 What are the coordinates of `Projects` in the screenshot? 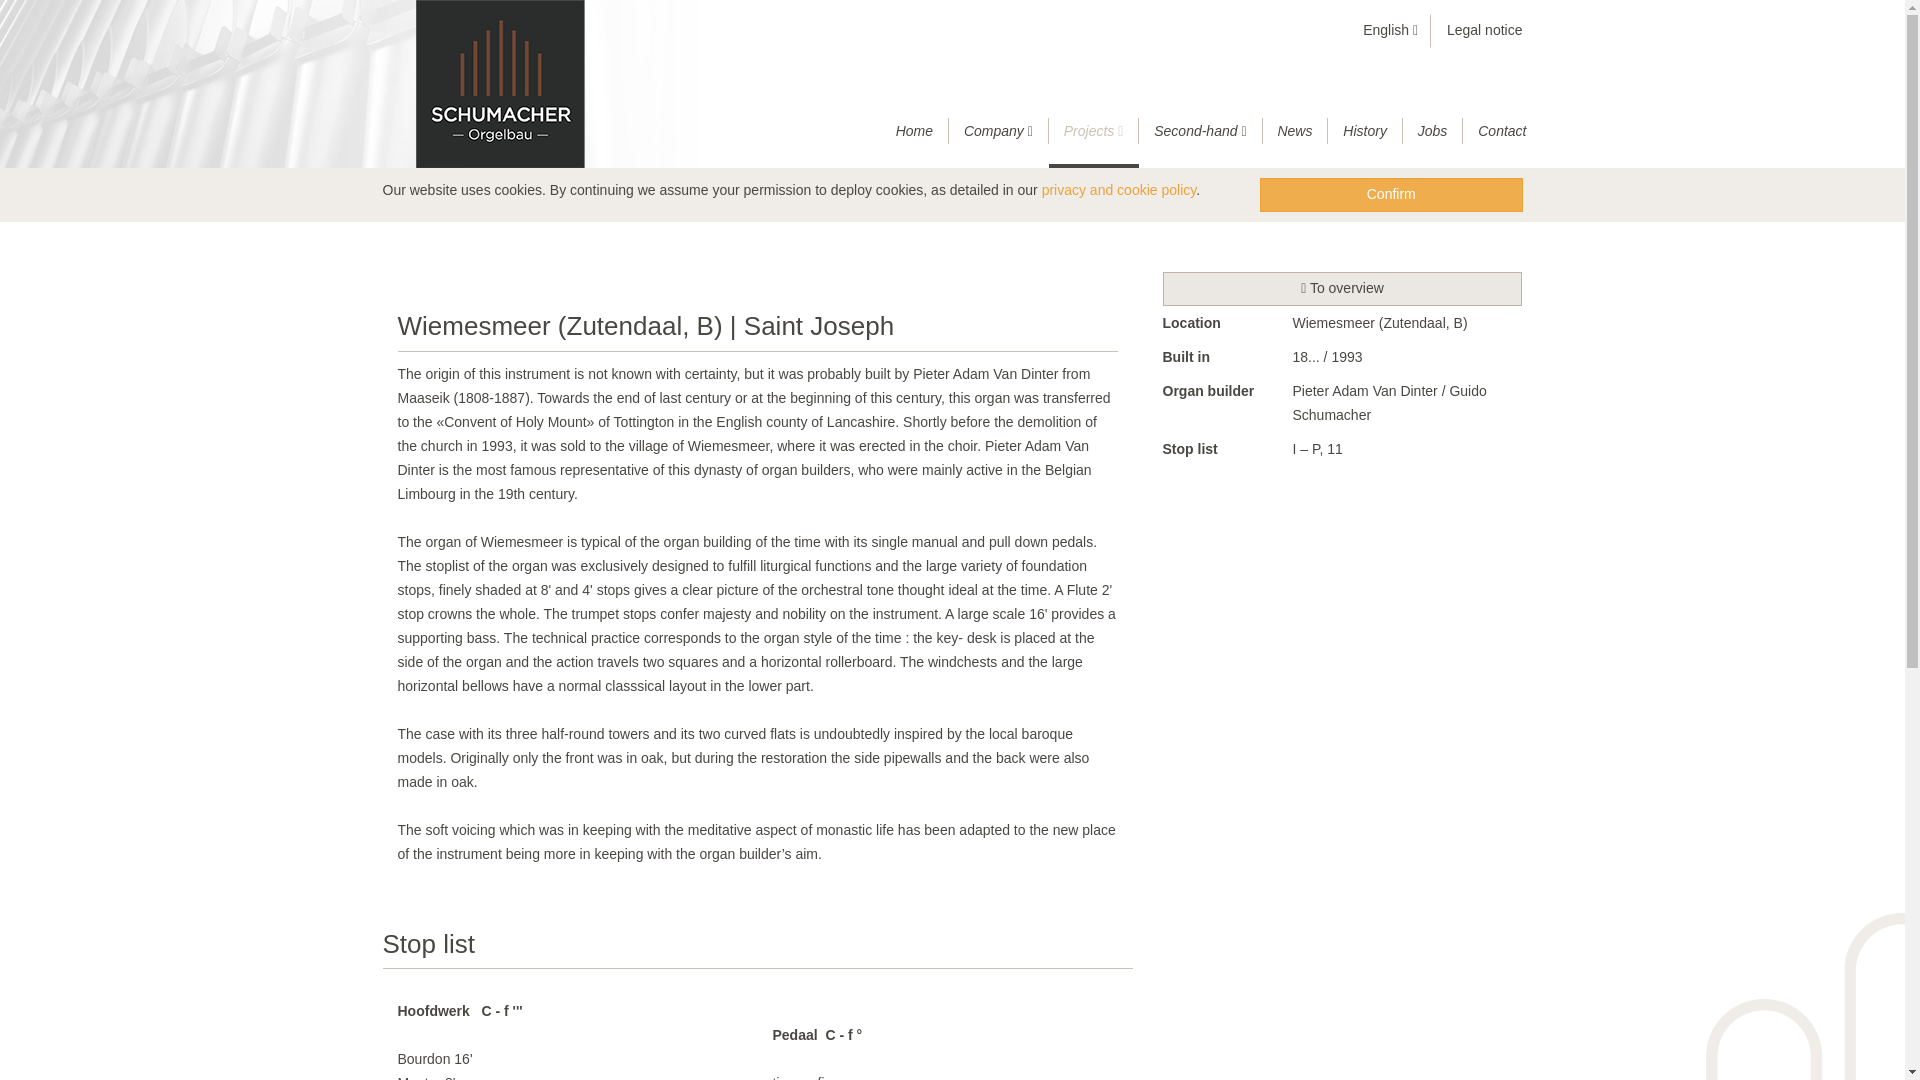 It's located at (1094, 130).